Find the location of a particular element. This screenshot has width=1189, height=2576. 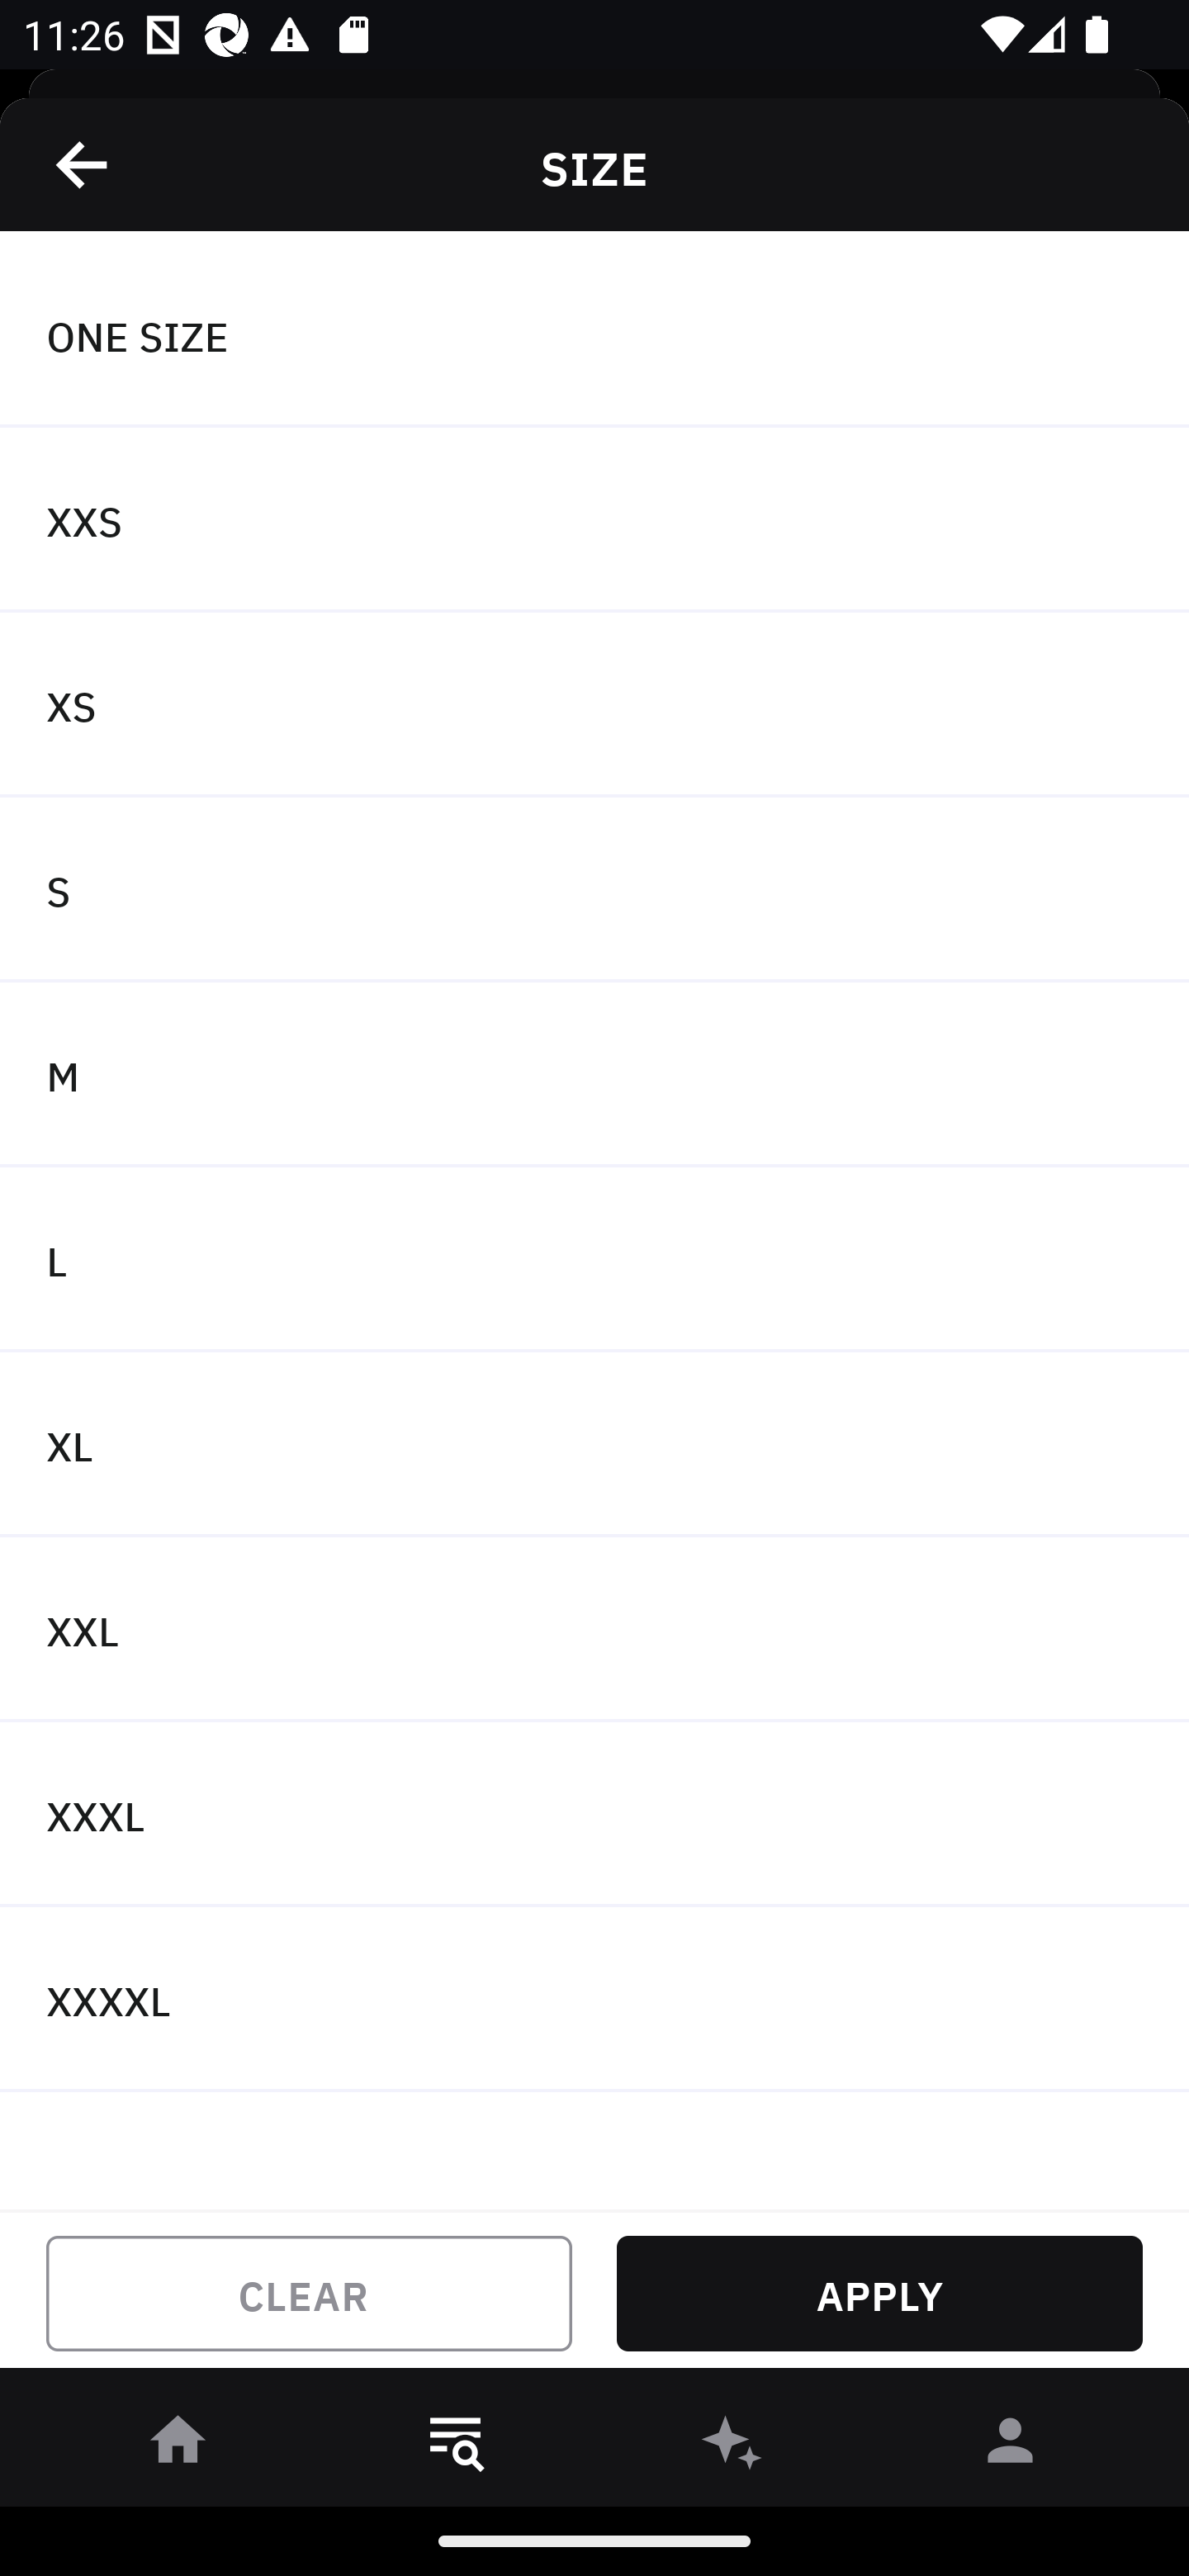

XXS is located at coordinates (594, 520).